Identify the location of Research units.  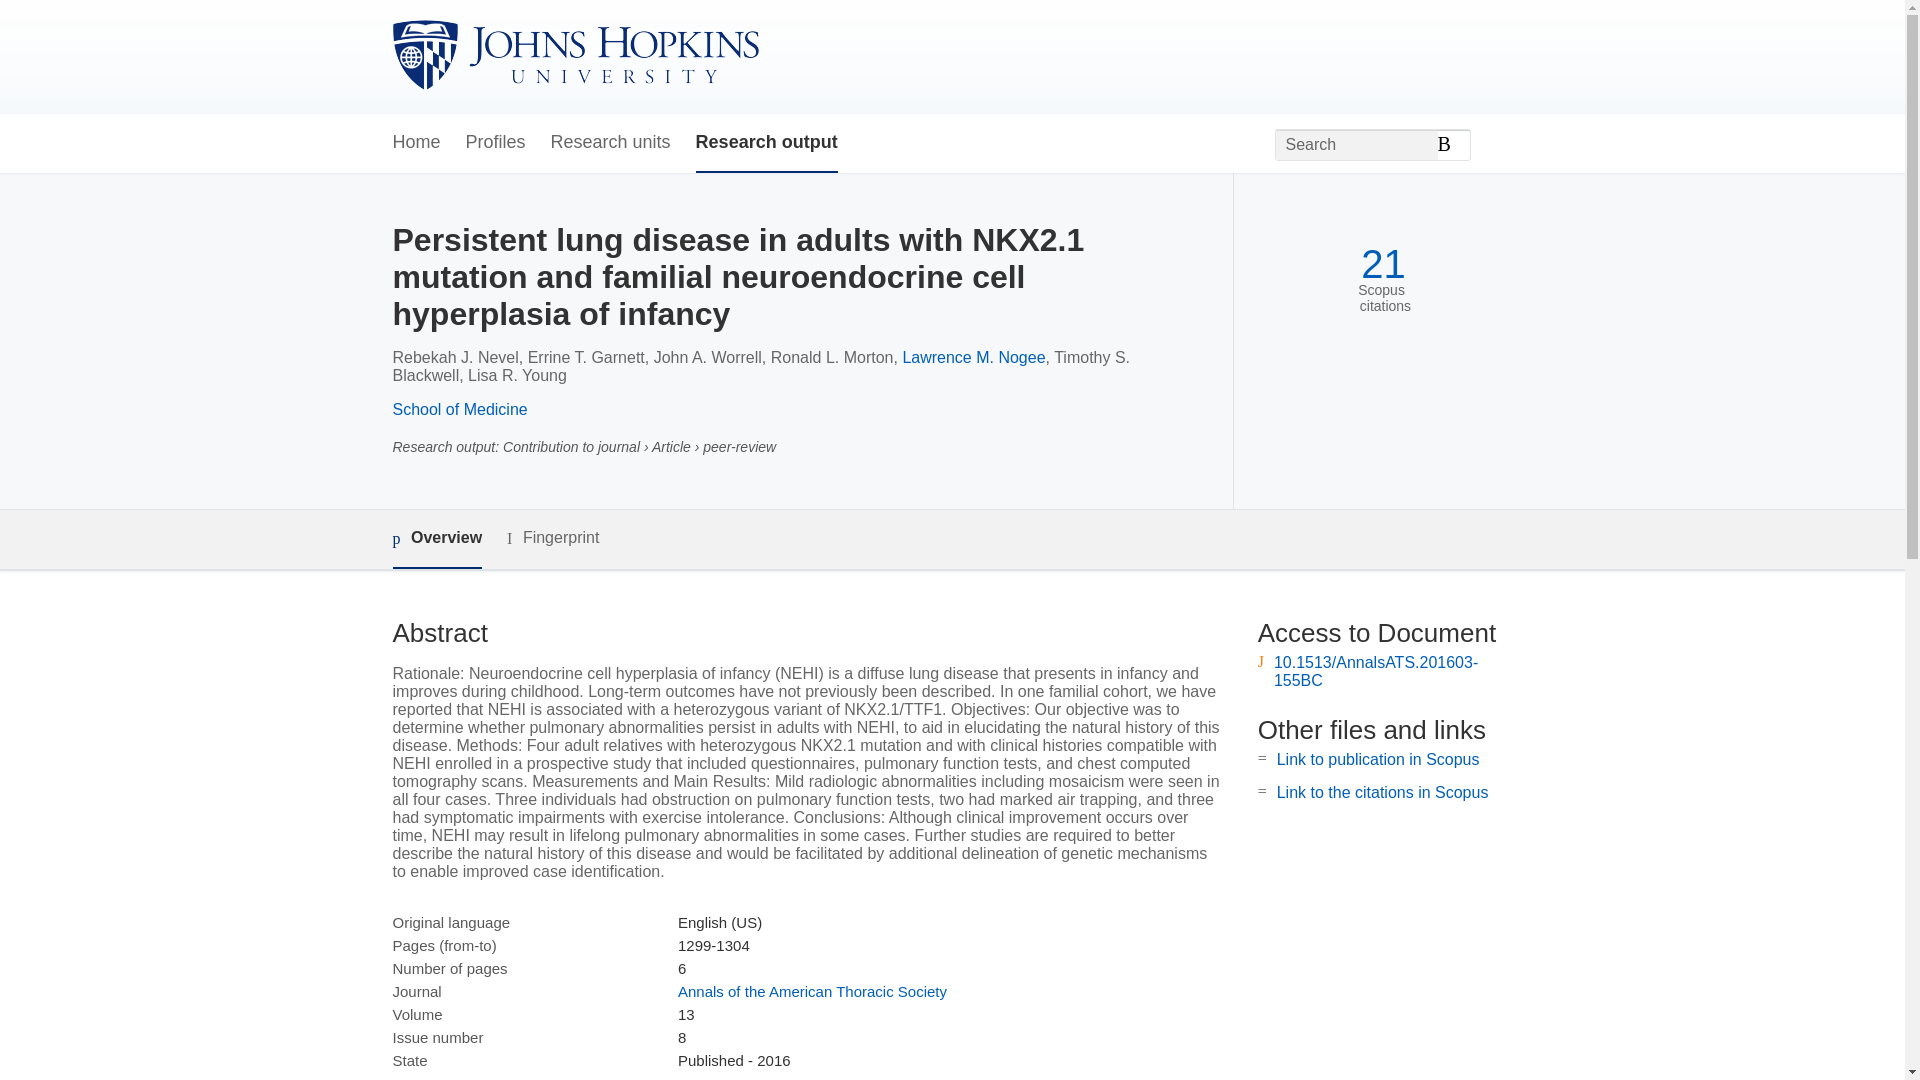
(610, 143).